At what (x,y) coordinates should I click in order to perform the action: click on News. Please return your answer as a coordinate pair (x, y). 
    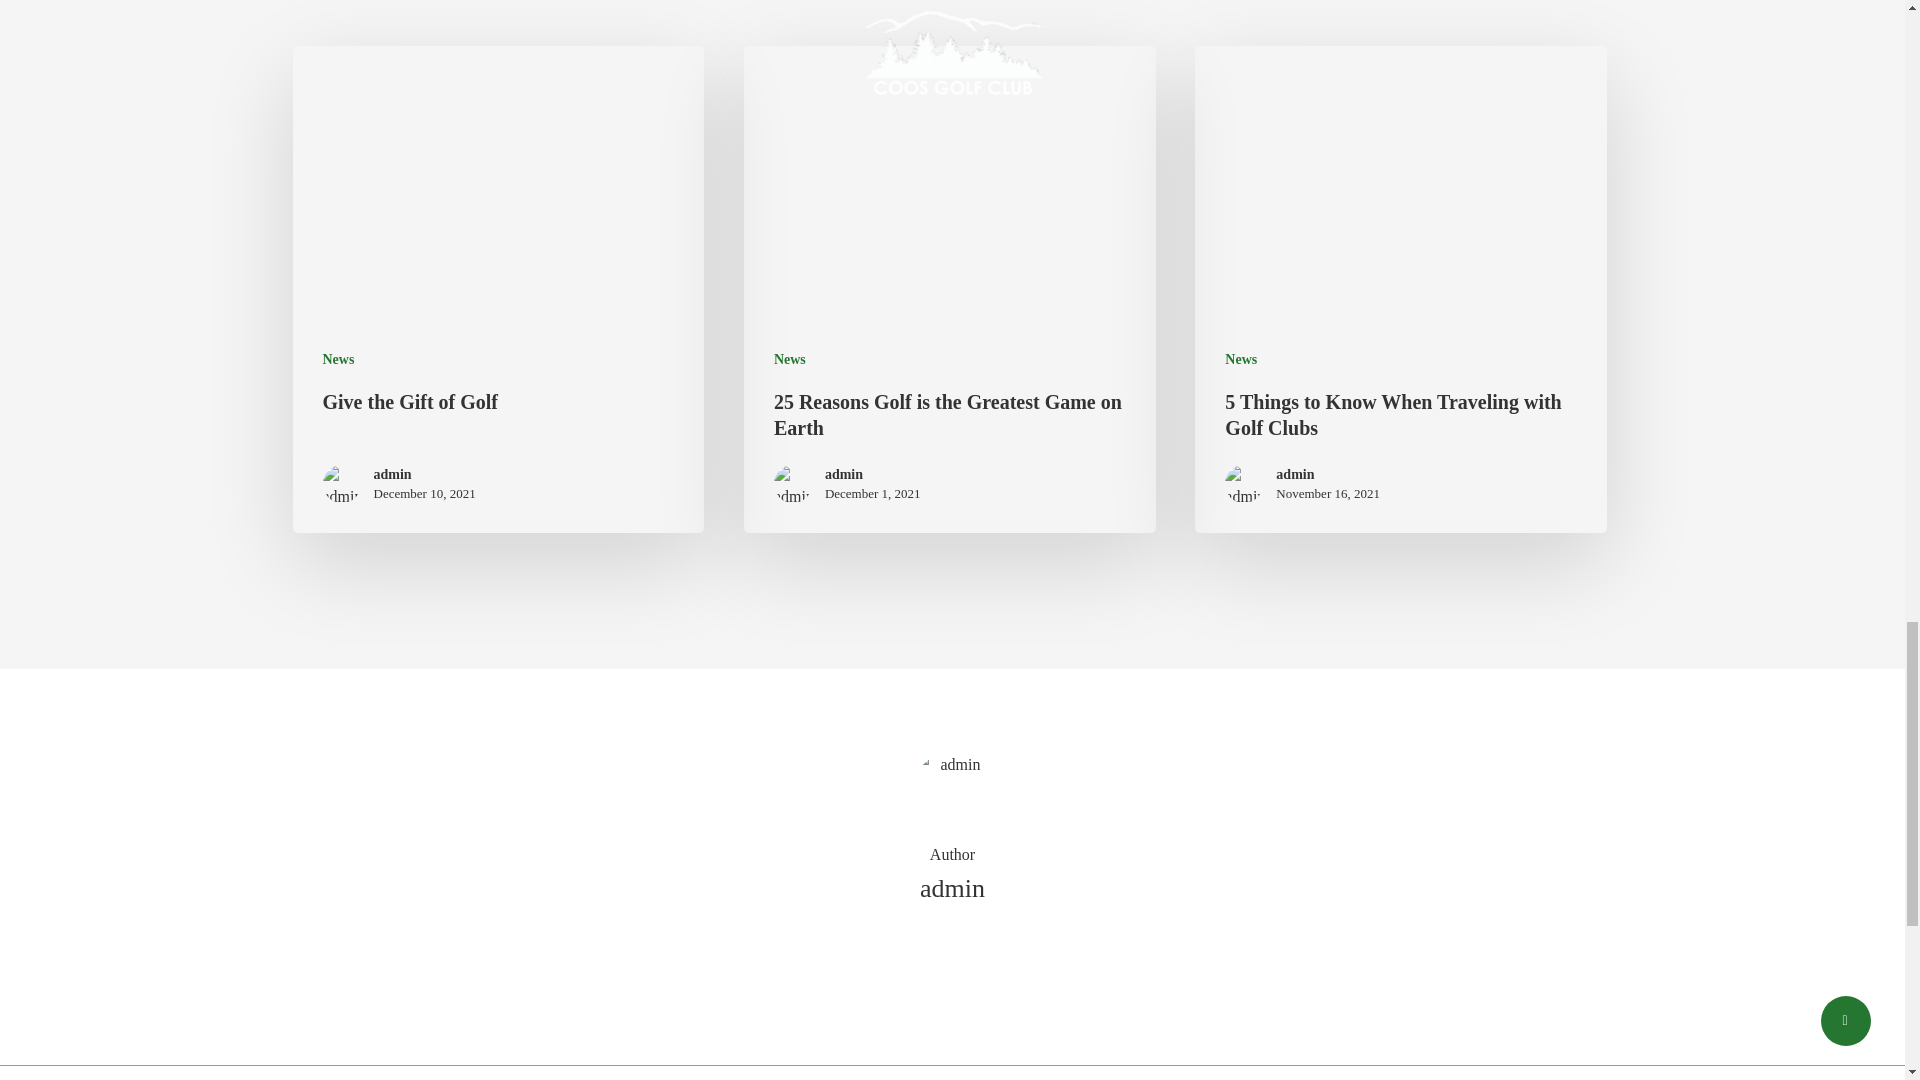
    Looking at the image, I should click on (790, 359).